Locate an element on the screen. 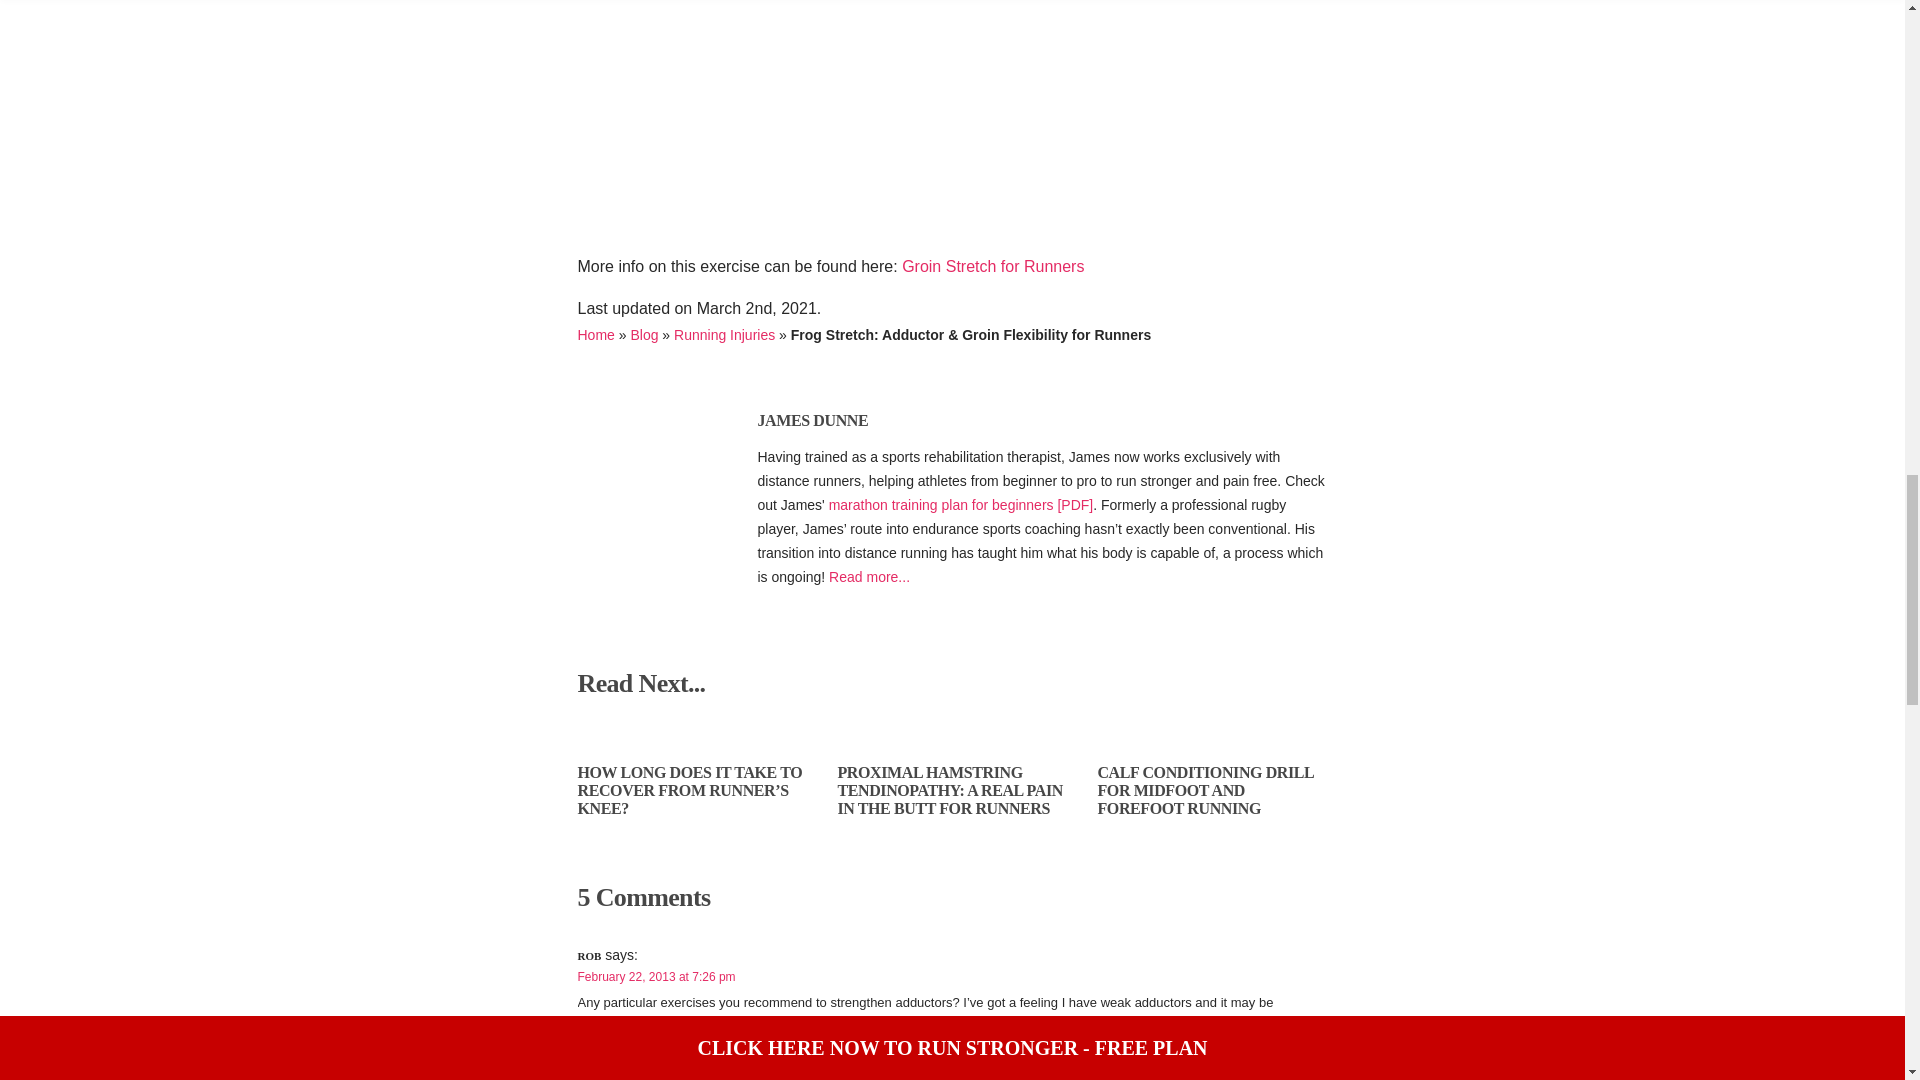  CALF CONDITIONING DRILL FOR MIDFOOT AND FOREFOOT RUNNING is located at coordinates (1204, 790).